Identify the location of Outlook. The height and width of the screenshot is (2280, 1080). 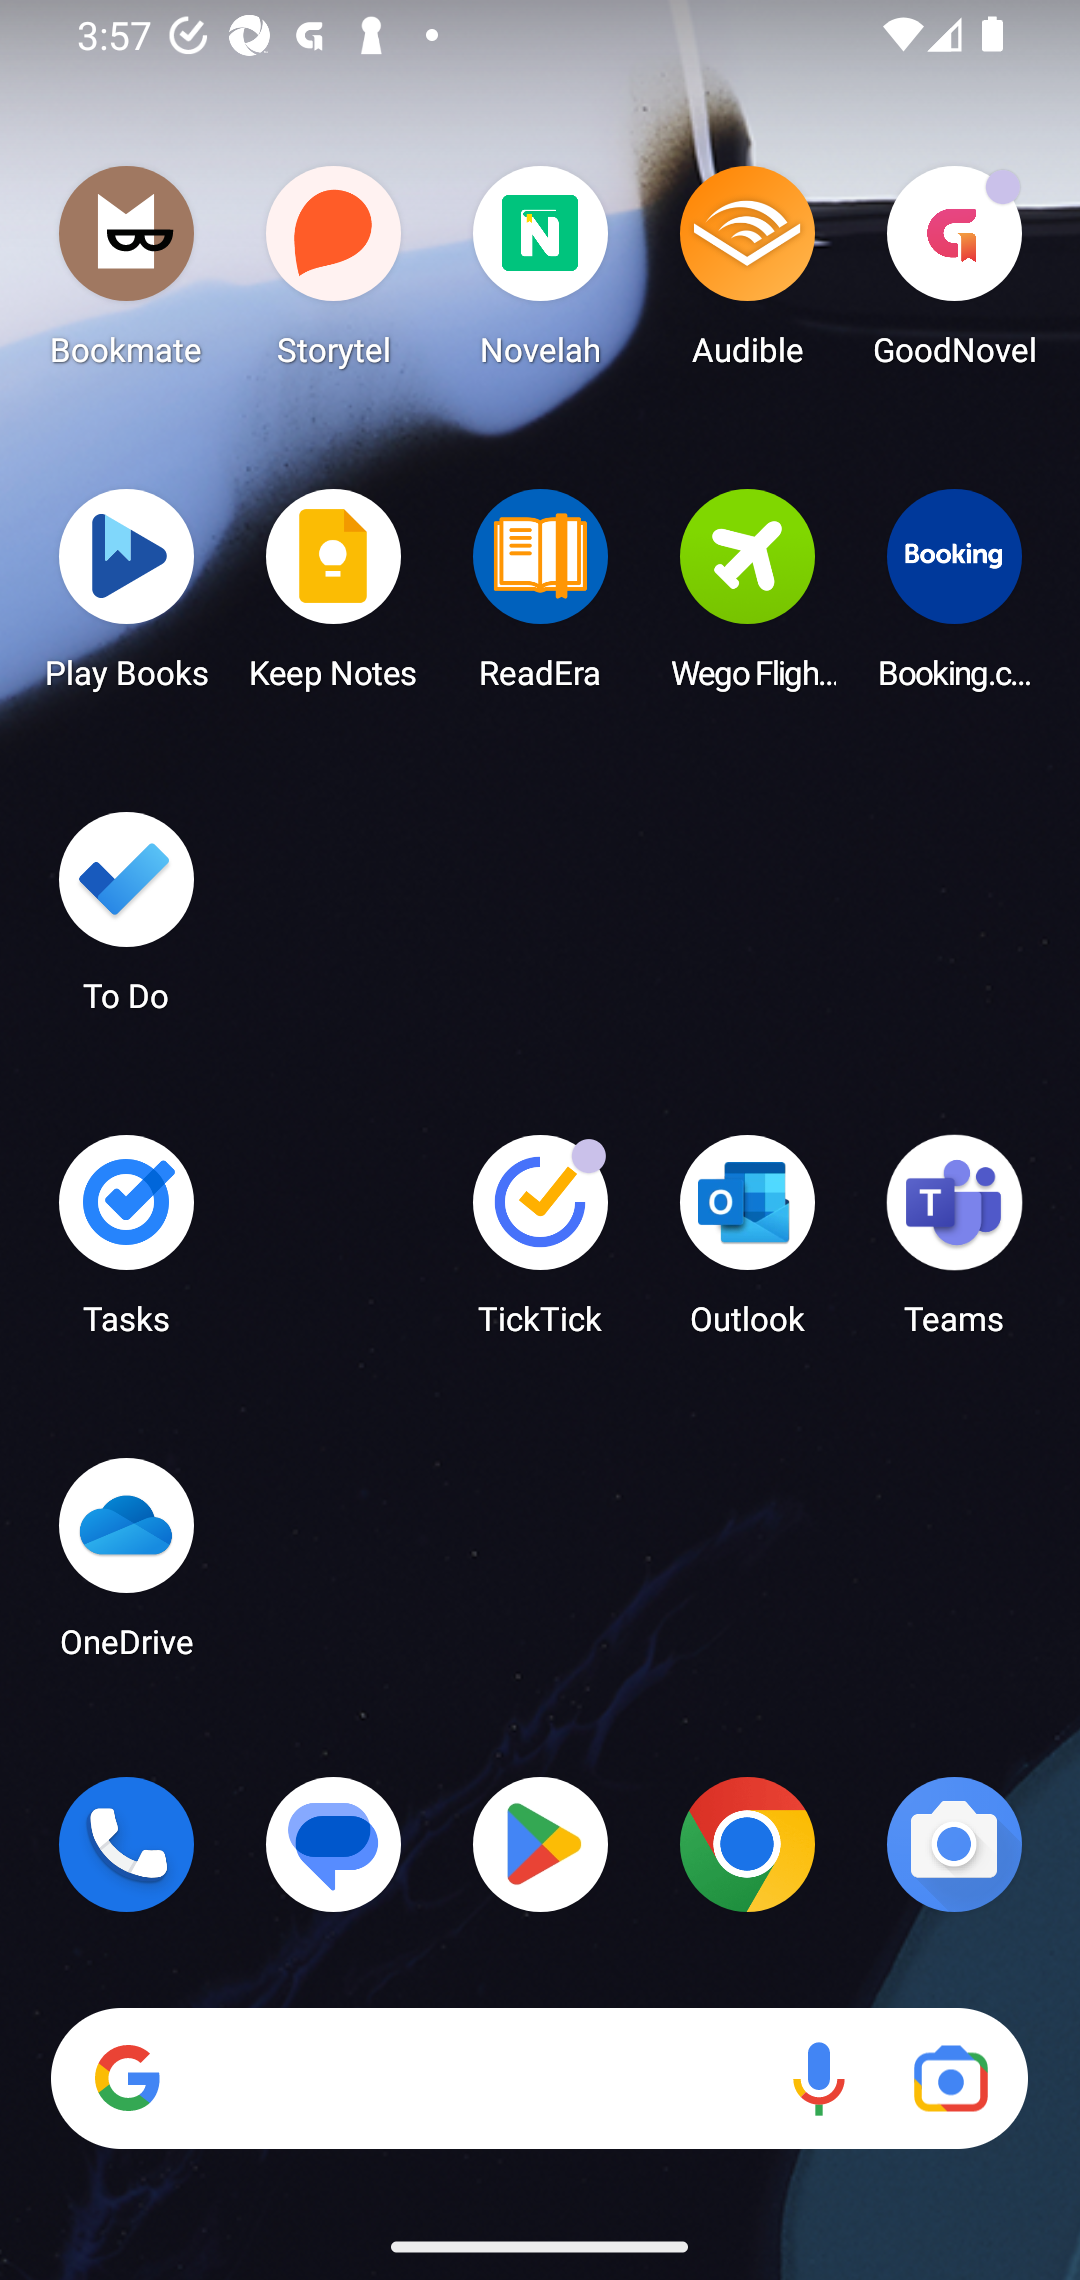
(747, 1244).